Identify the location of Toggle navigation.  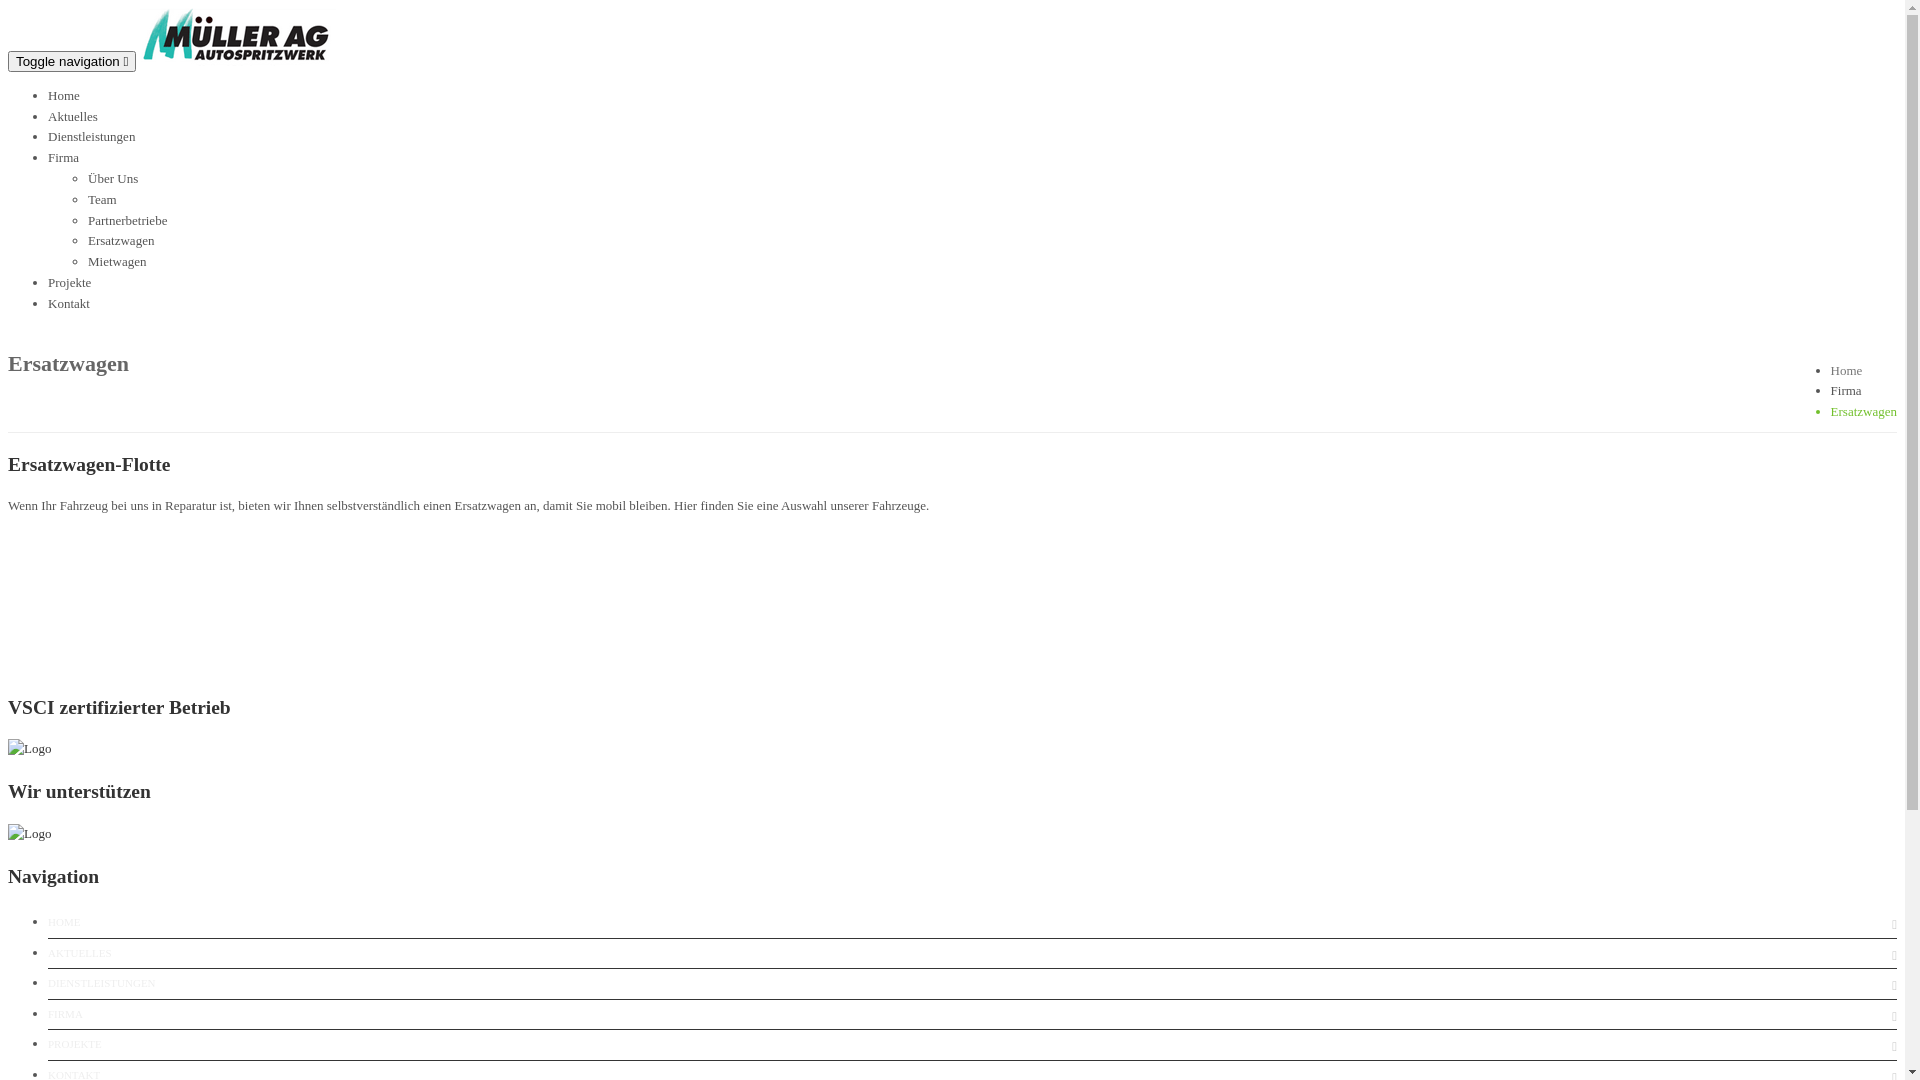
(72, 62).